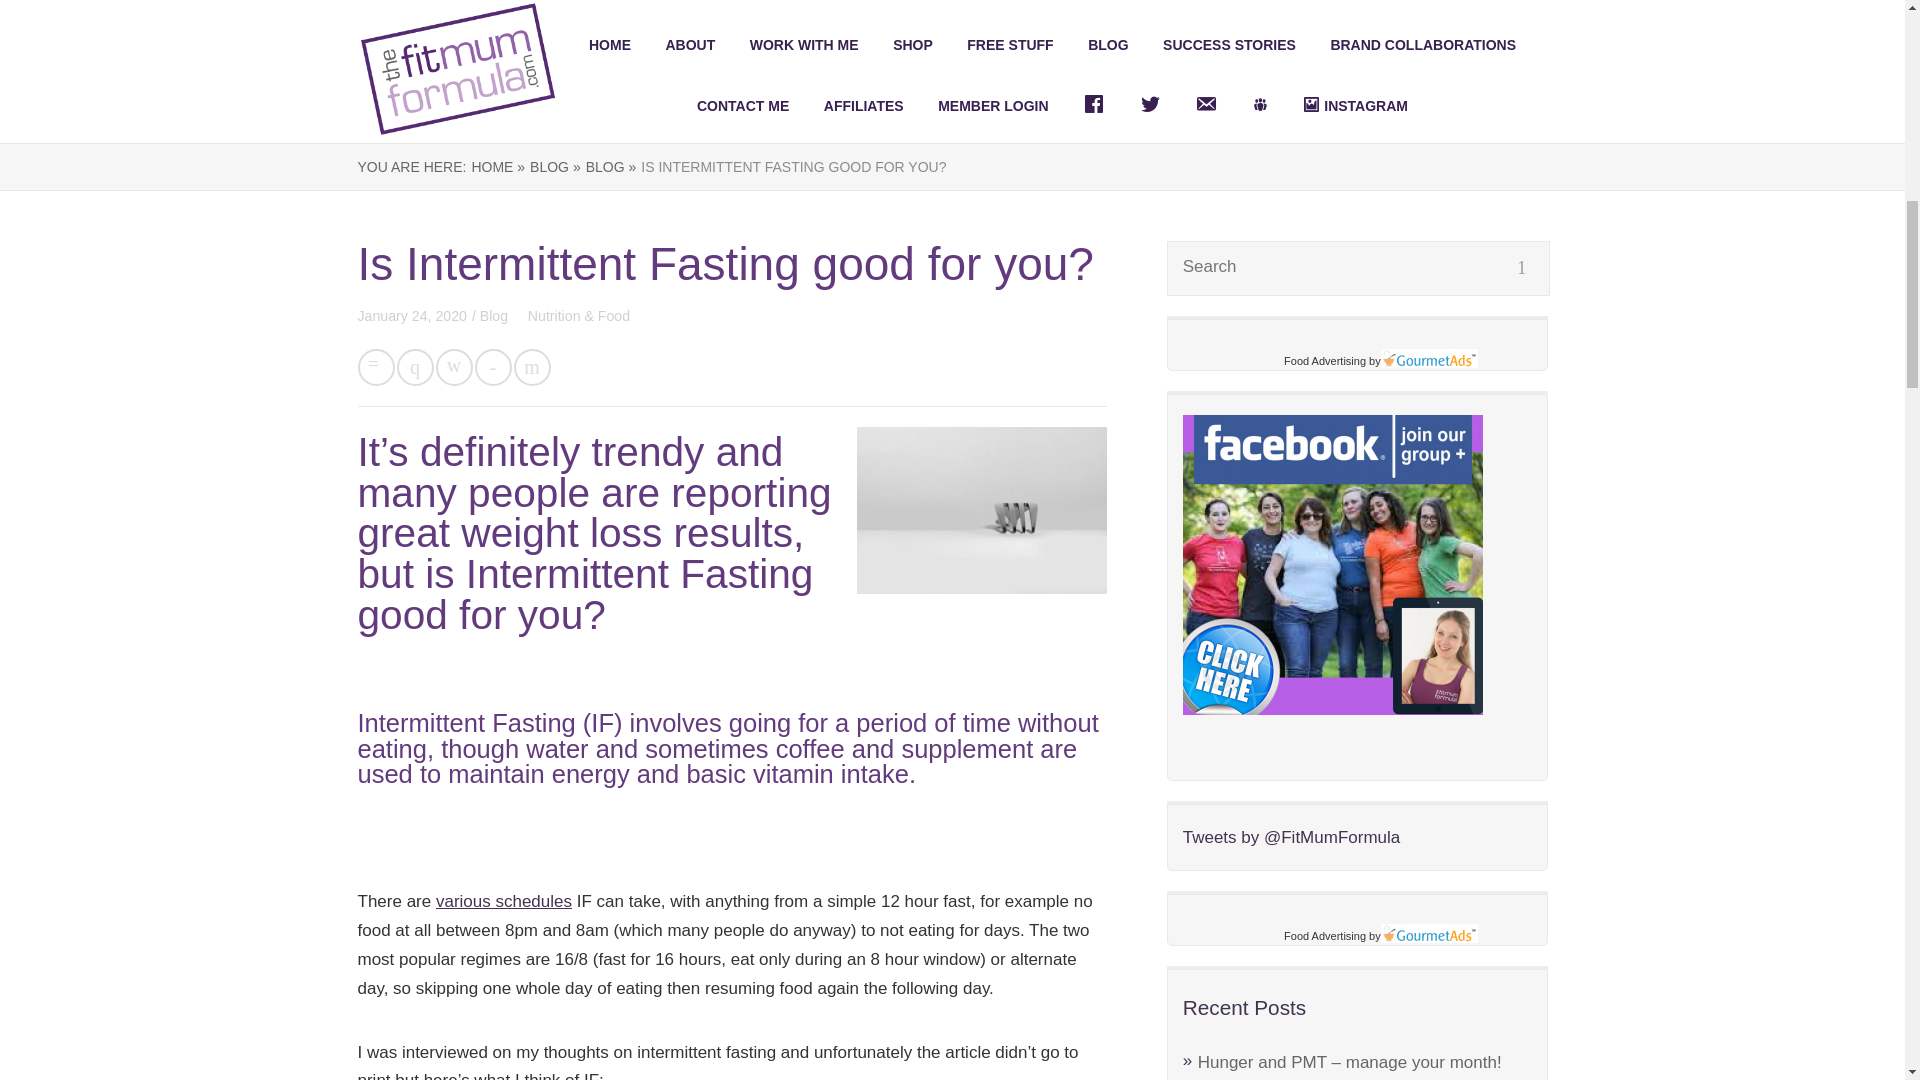  Describe the element at coordinates (1108, 44) in the screenshot. I see `BLOG` at that location.